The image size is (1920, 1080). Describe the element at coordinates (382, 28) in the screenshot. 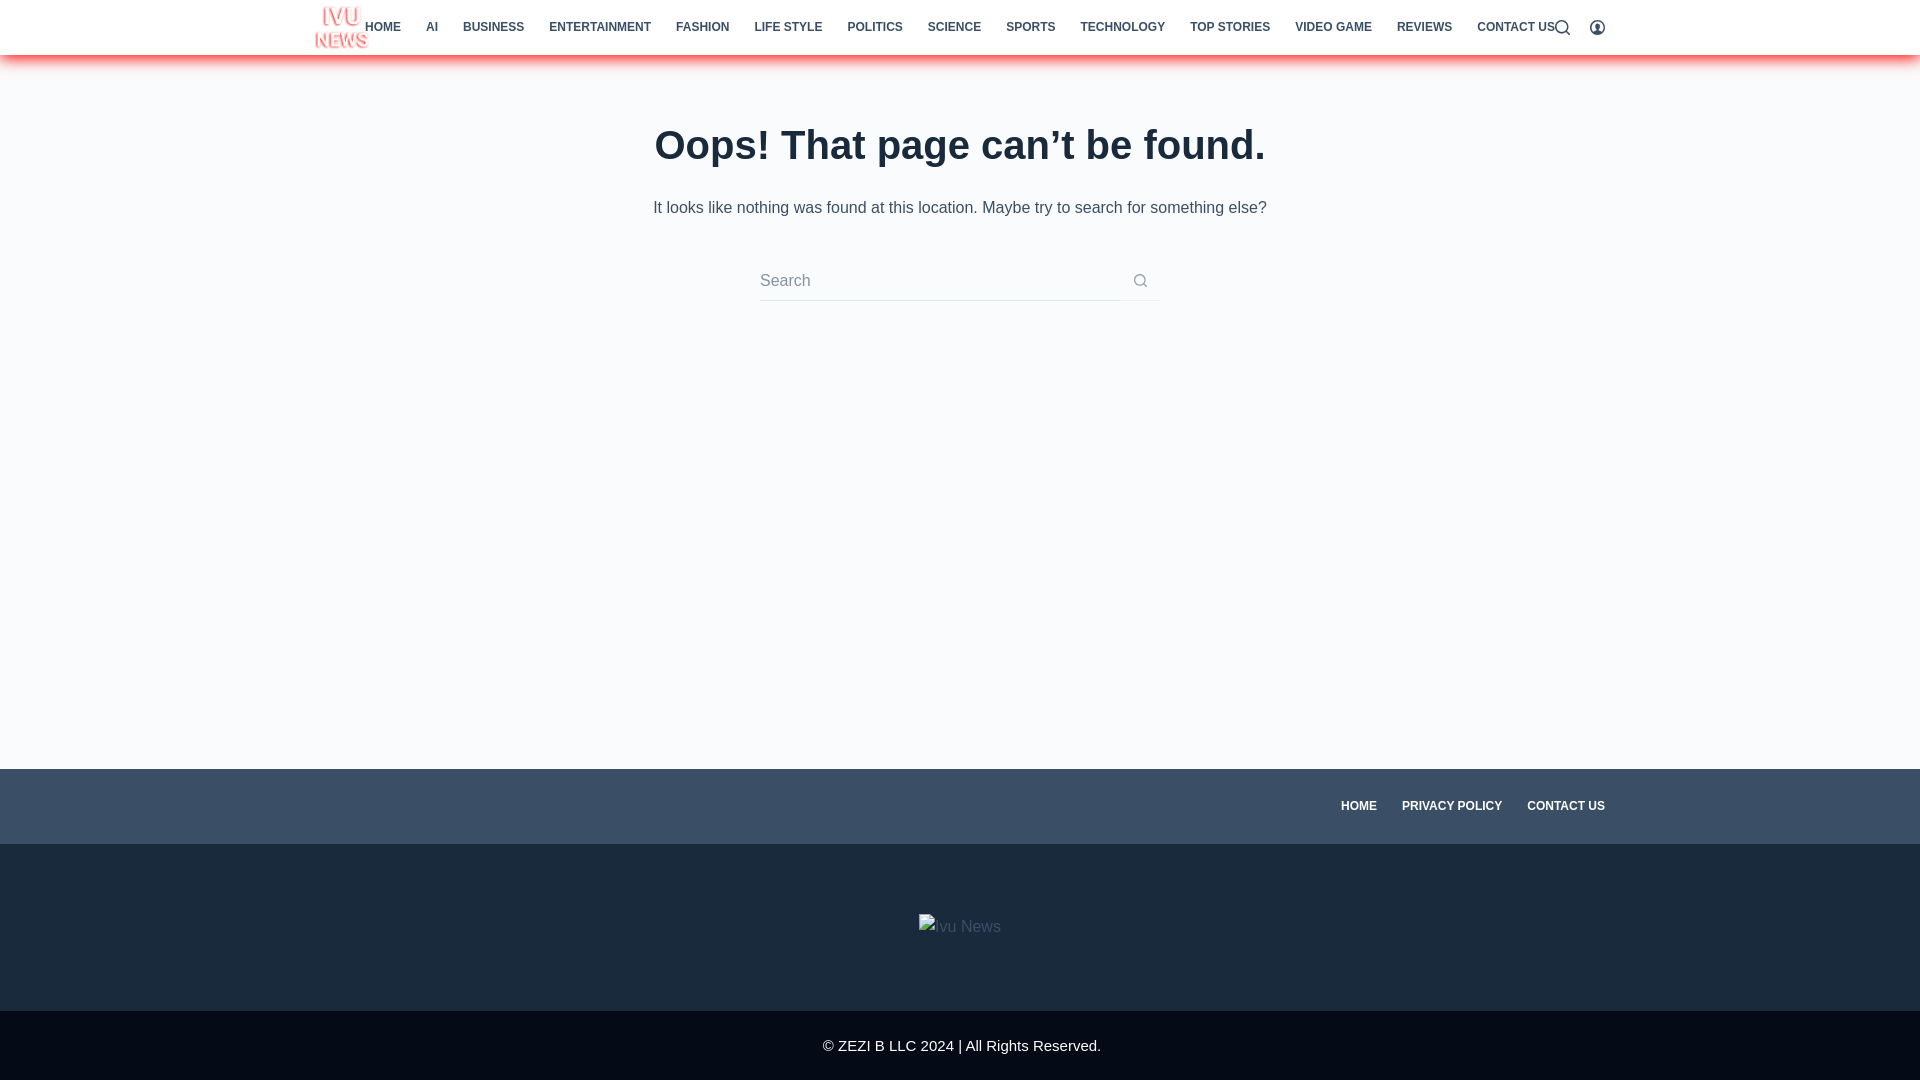

I see `HOME` at that location.